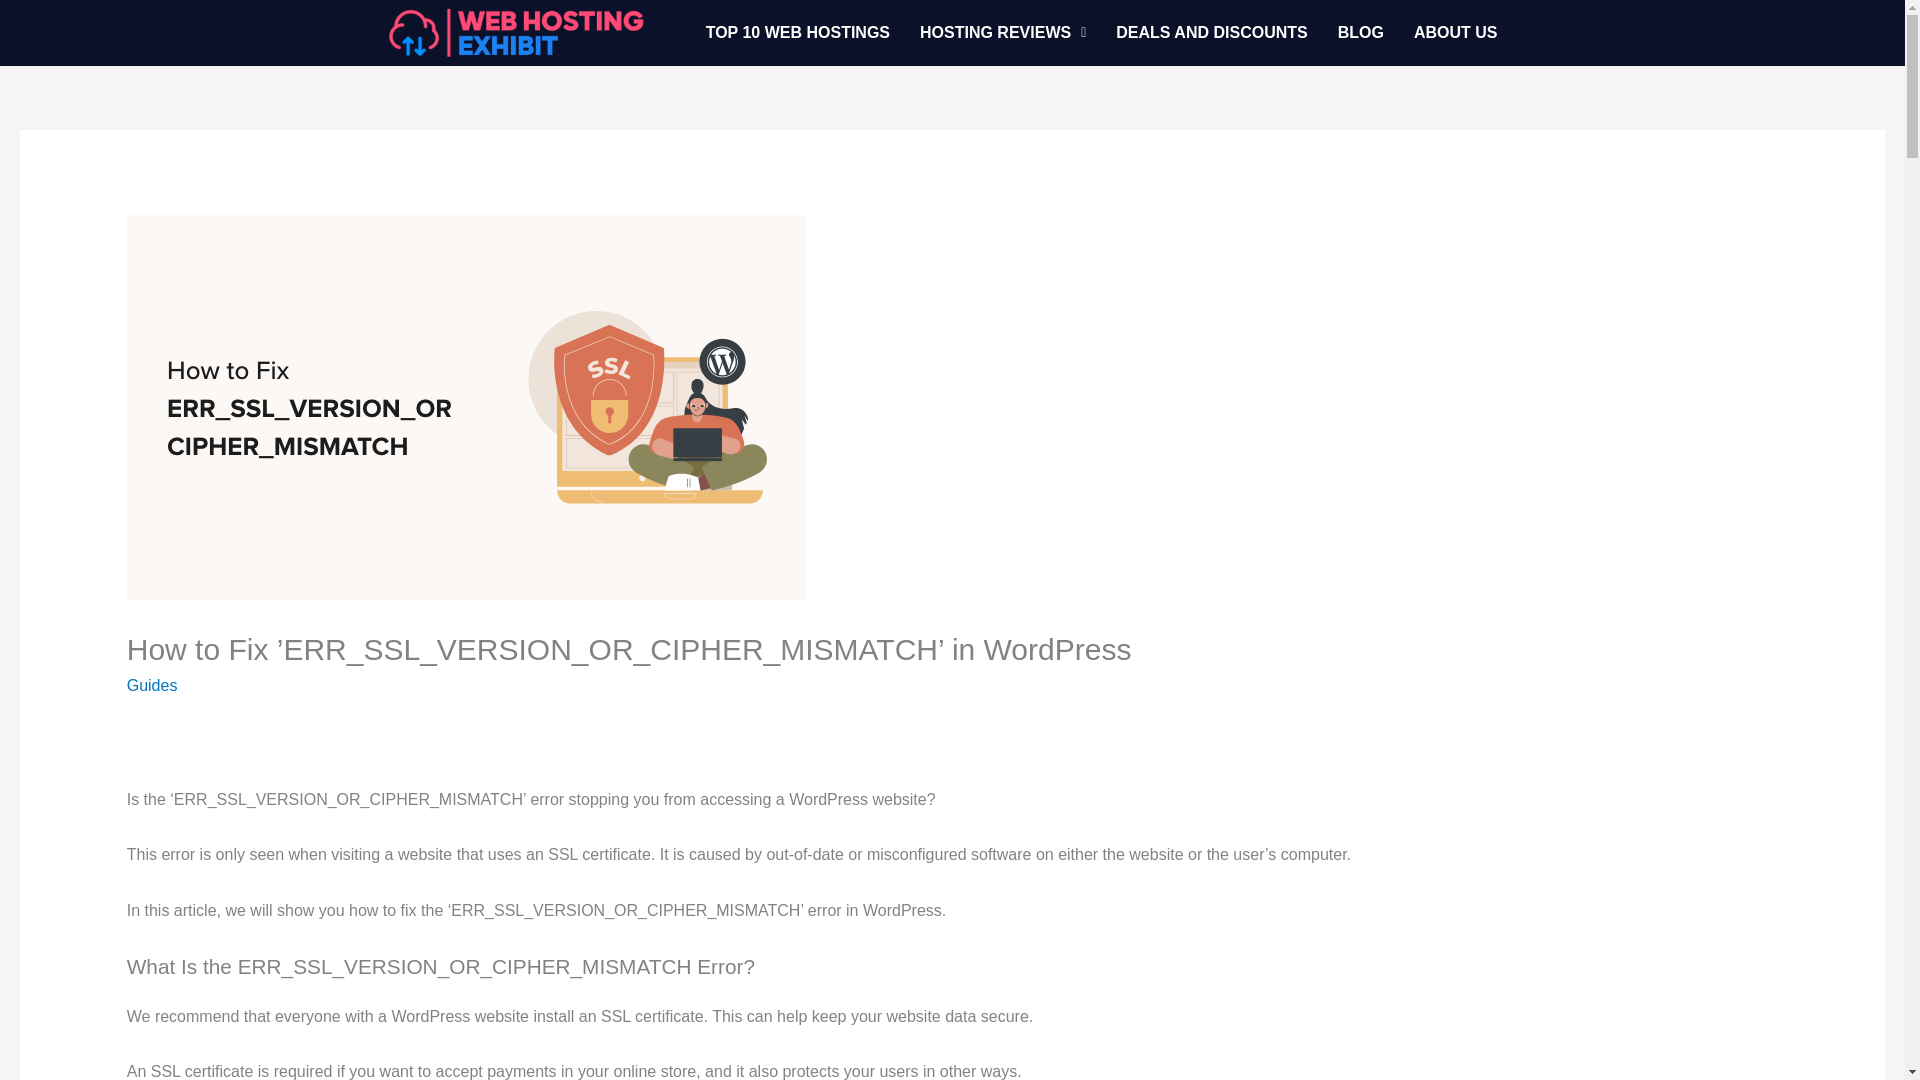 The height and width of the screenshot is (1080, 1920). Describe the element at coordinates (798, 32) in the screenshot. I see `TOP 10 WEB HOSTINGS` at that location.